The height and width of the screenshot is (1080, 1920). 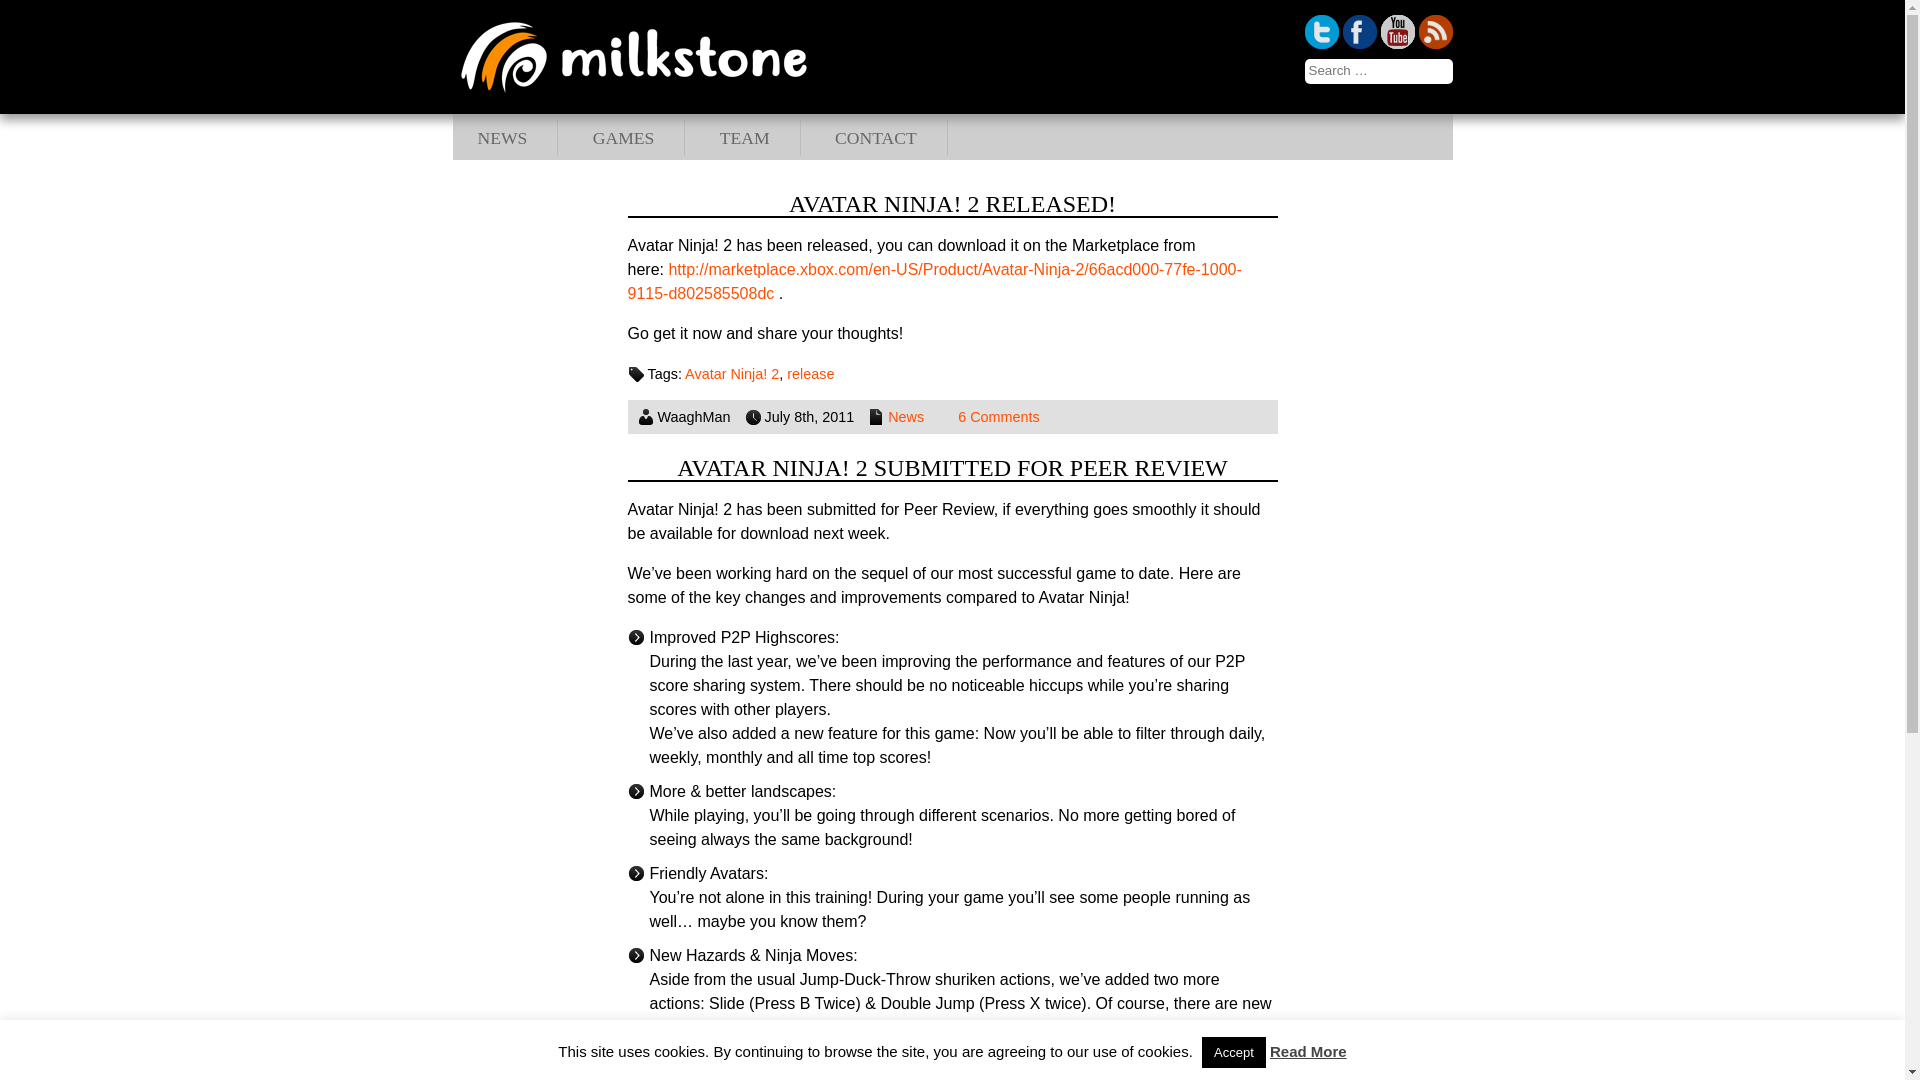 What do you see at coordinates (744, 138) in the screenshot?
I see `TEAM` at bounding box center [744, 138].